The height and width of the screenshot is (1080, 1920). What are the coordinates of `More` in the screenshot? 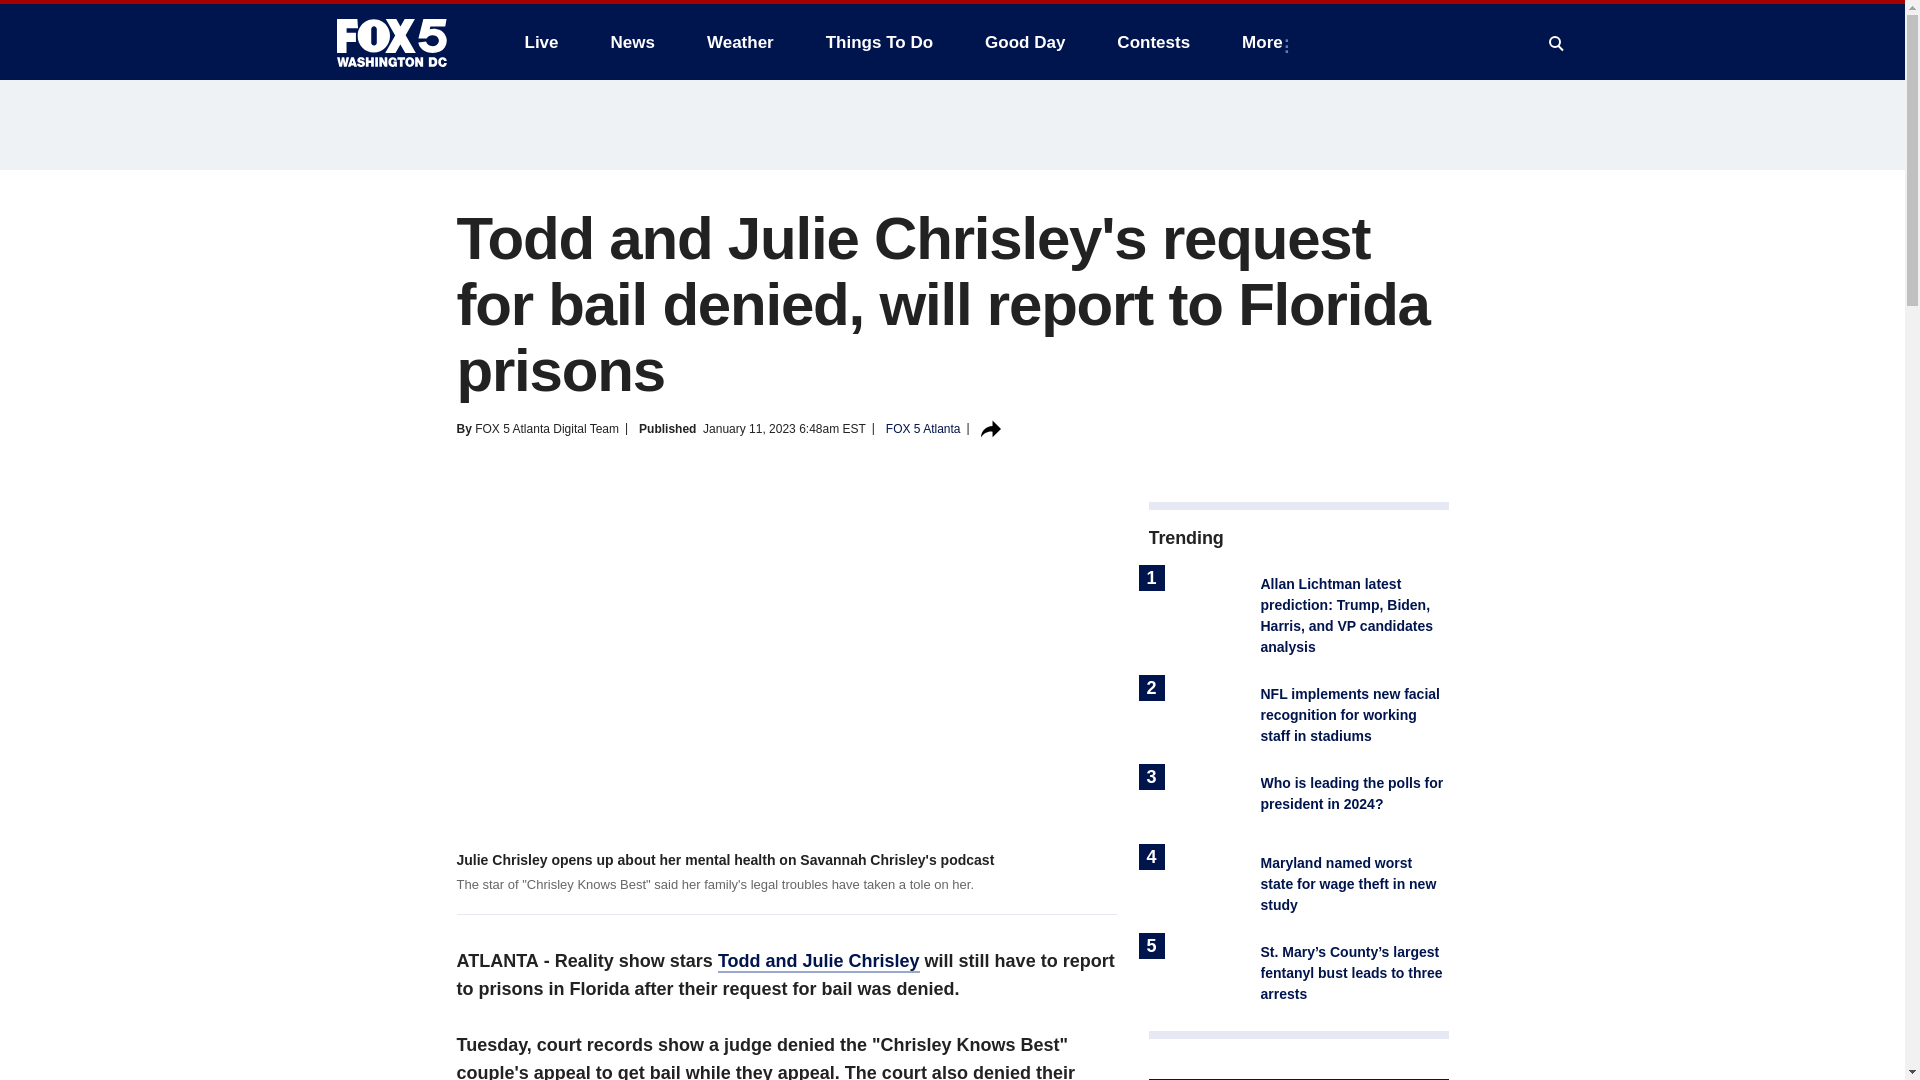 It's located at (1266, 42).